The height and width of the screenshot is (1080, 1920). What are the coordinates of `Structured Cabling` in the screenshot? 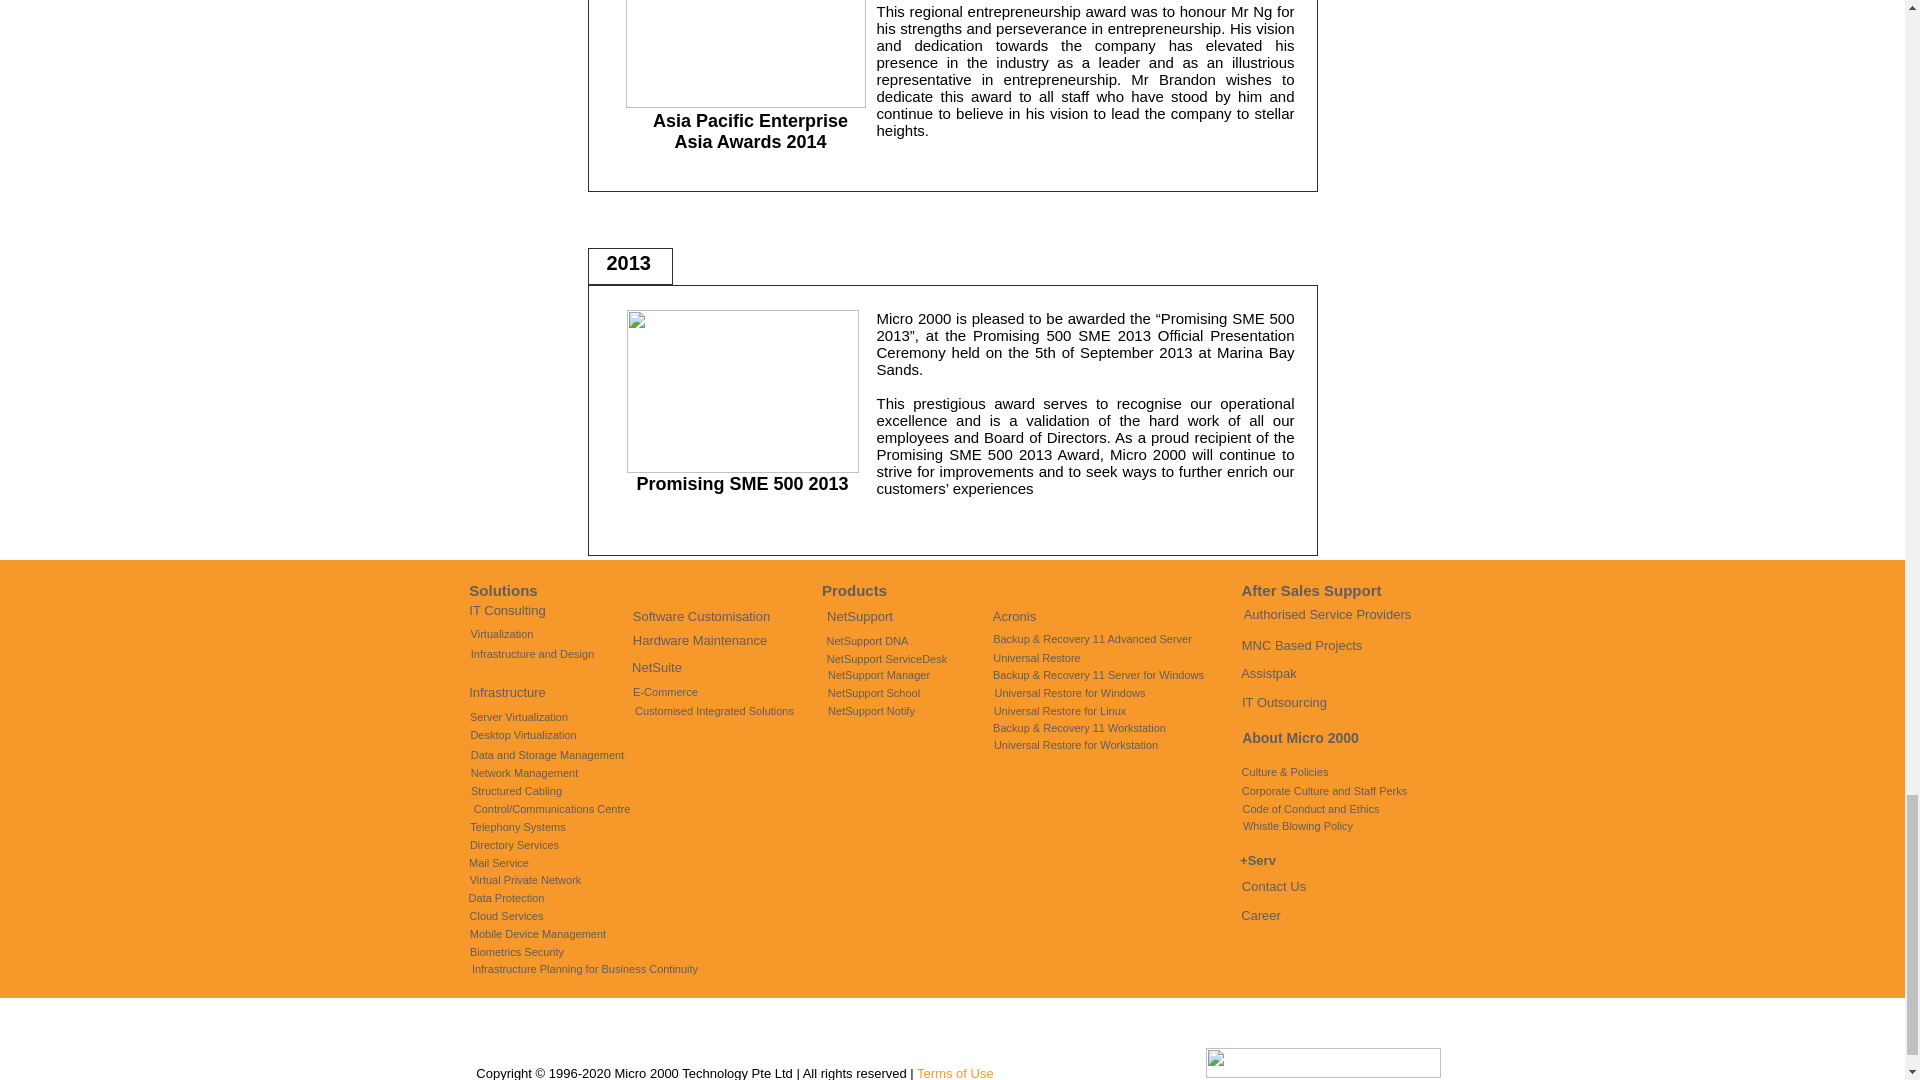 It's located at (516, 790).